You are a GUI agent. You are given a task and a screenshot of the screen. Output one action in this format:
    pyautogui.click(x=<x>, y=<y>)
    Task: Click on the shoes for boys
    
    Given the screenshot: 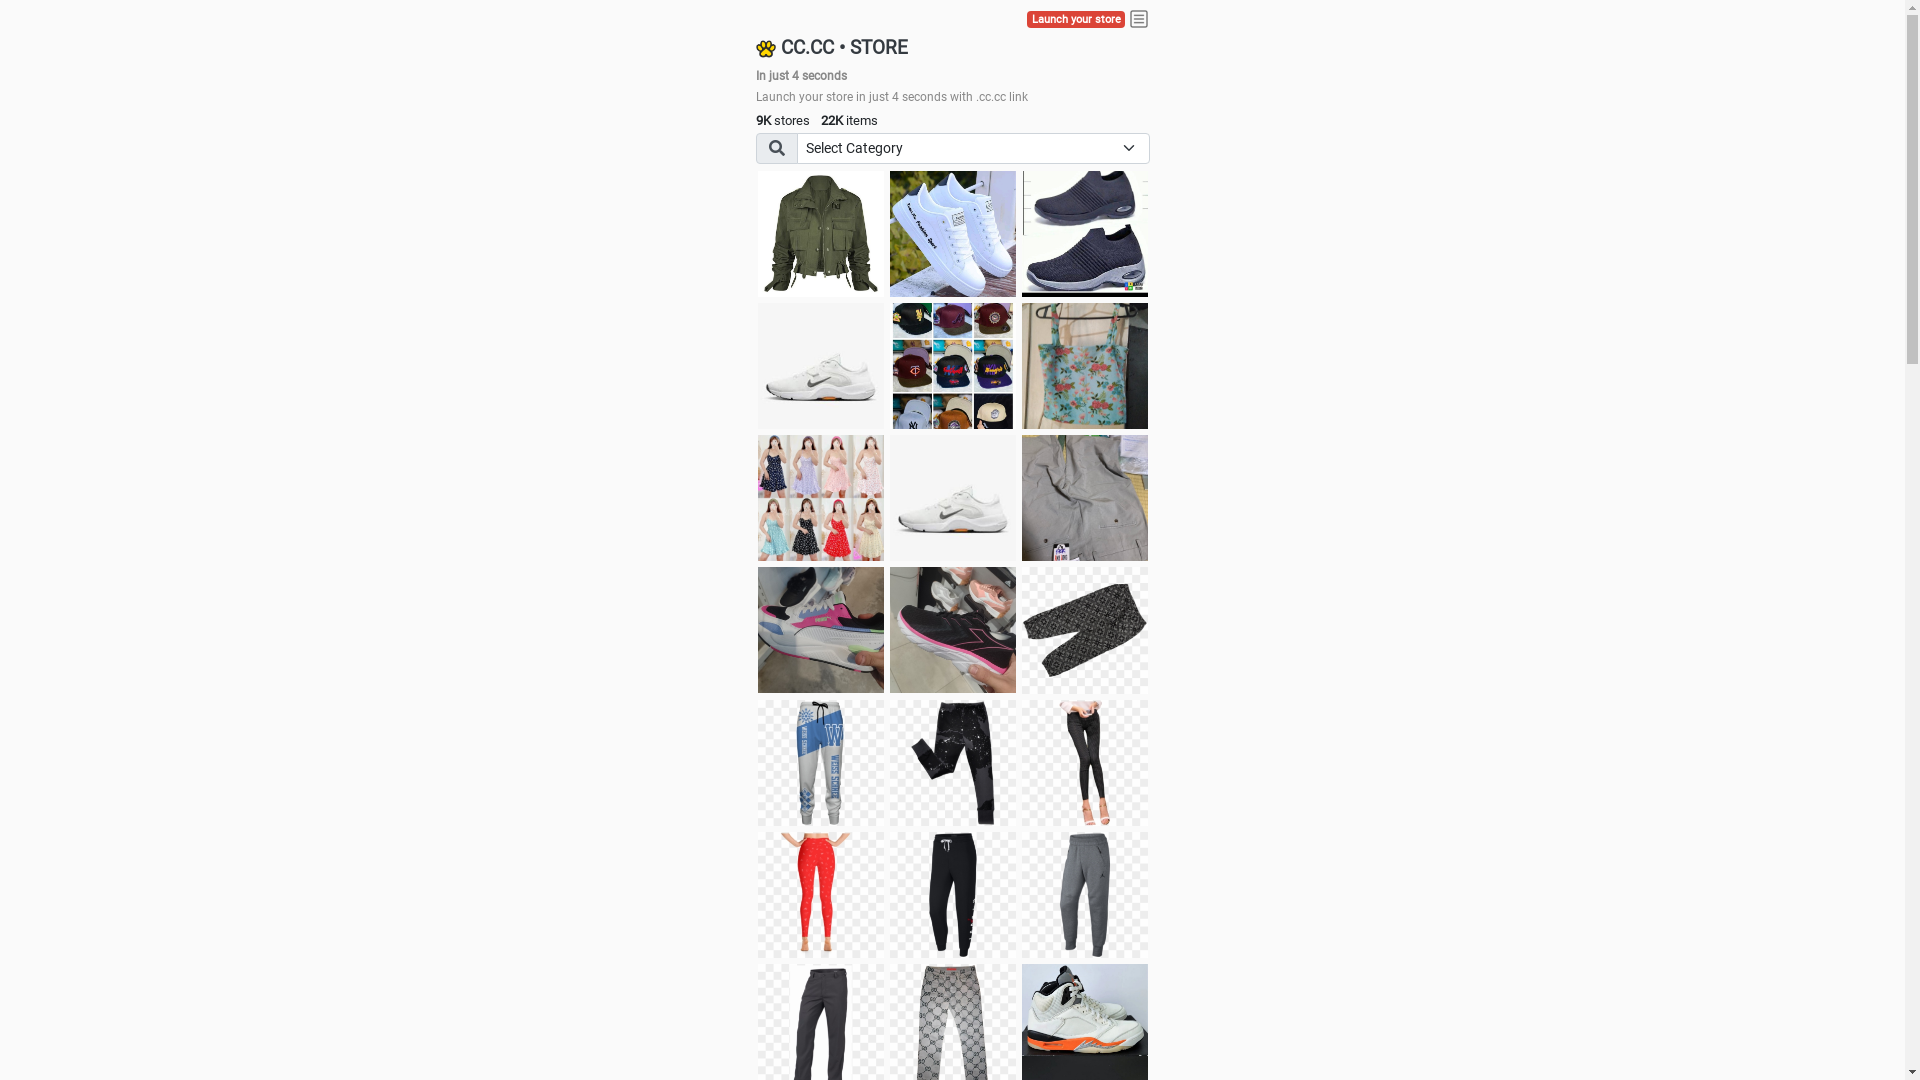 What is the action you would take?
    pyautogui.click(x=1085, y=234)
    